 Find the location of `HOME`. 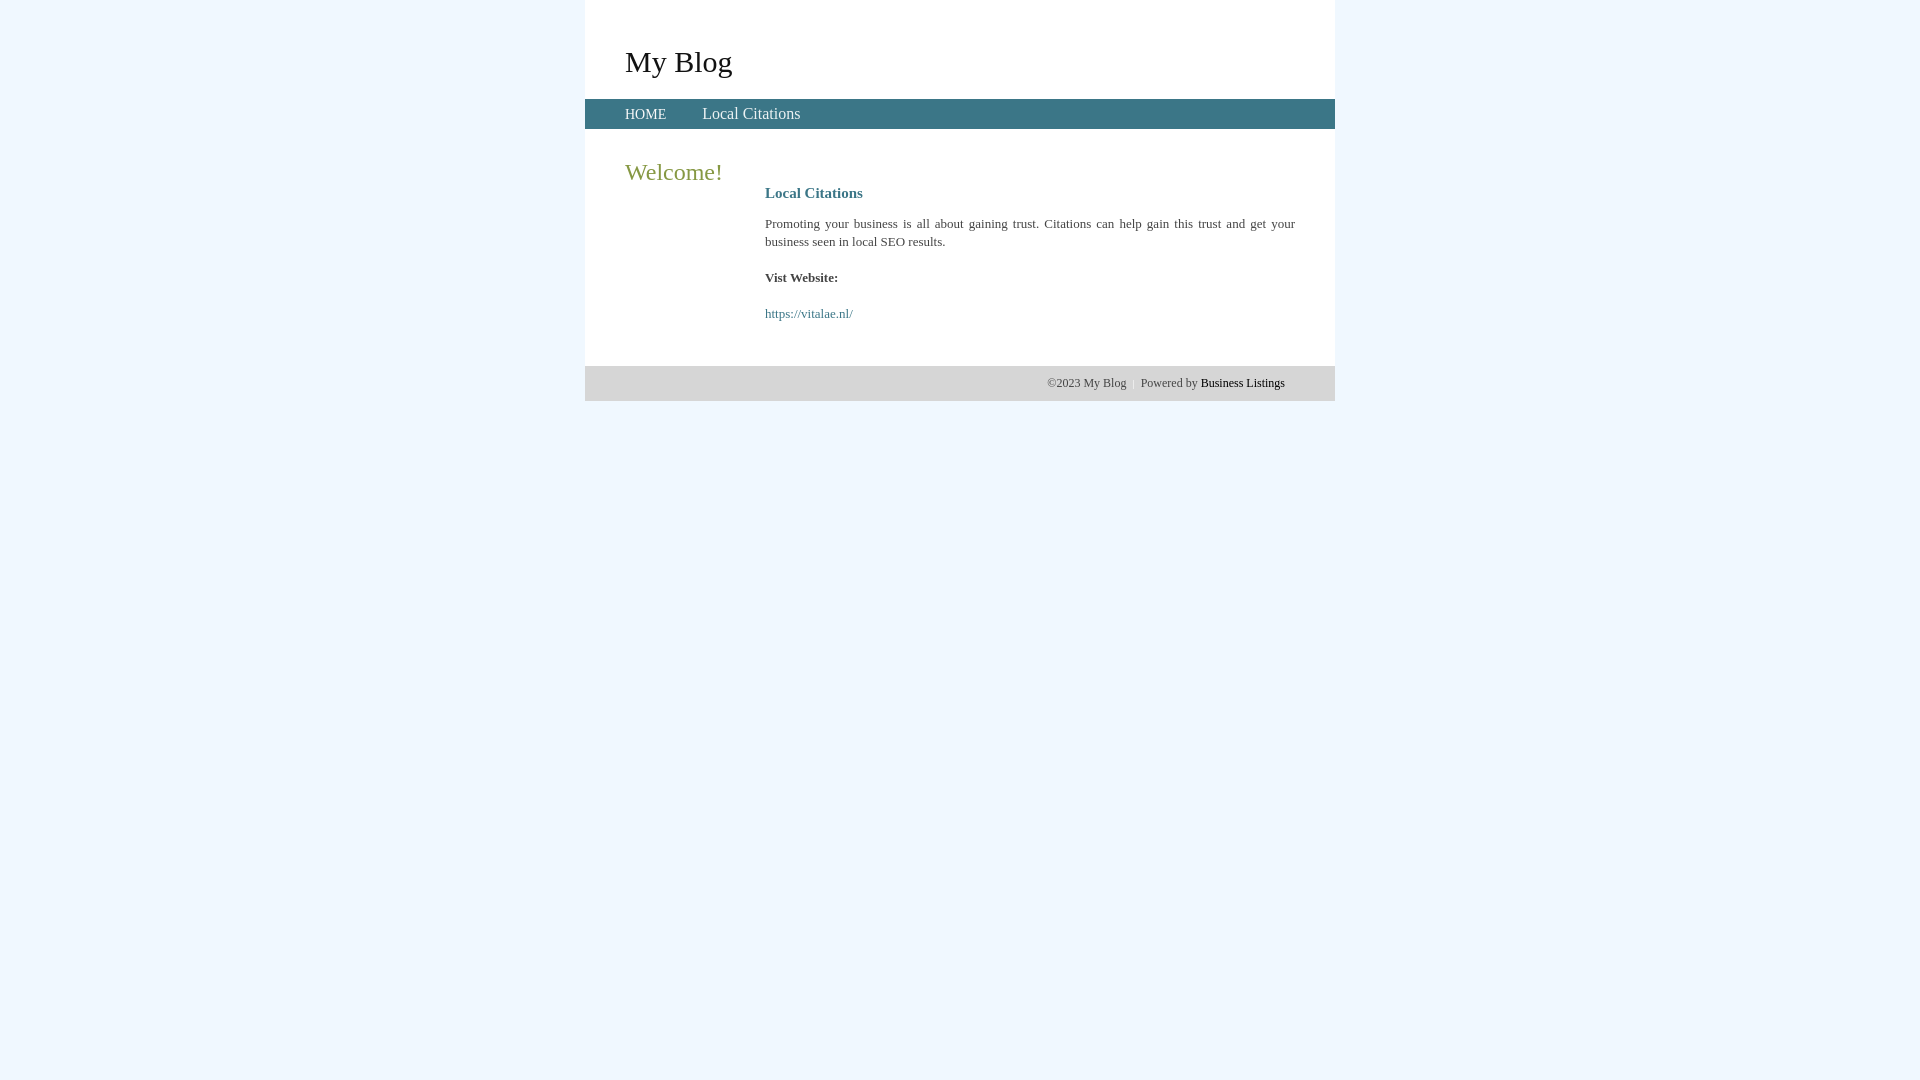

HOME is located at coordinates (646, 114).